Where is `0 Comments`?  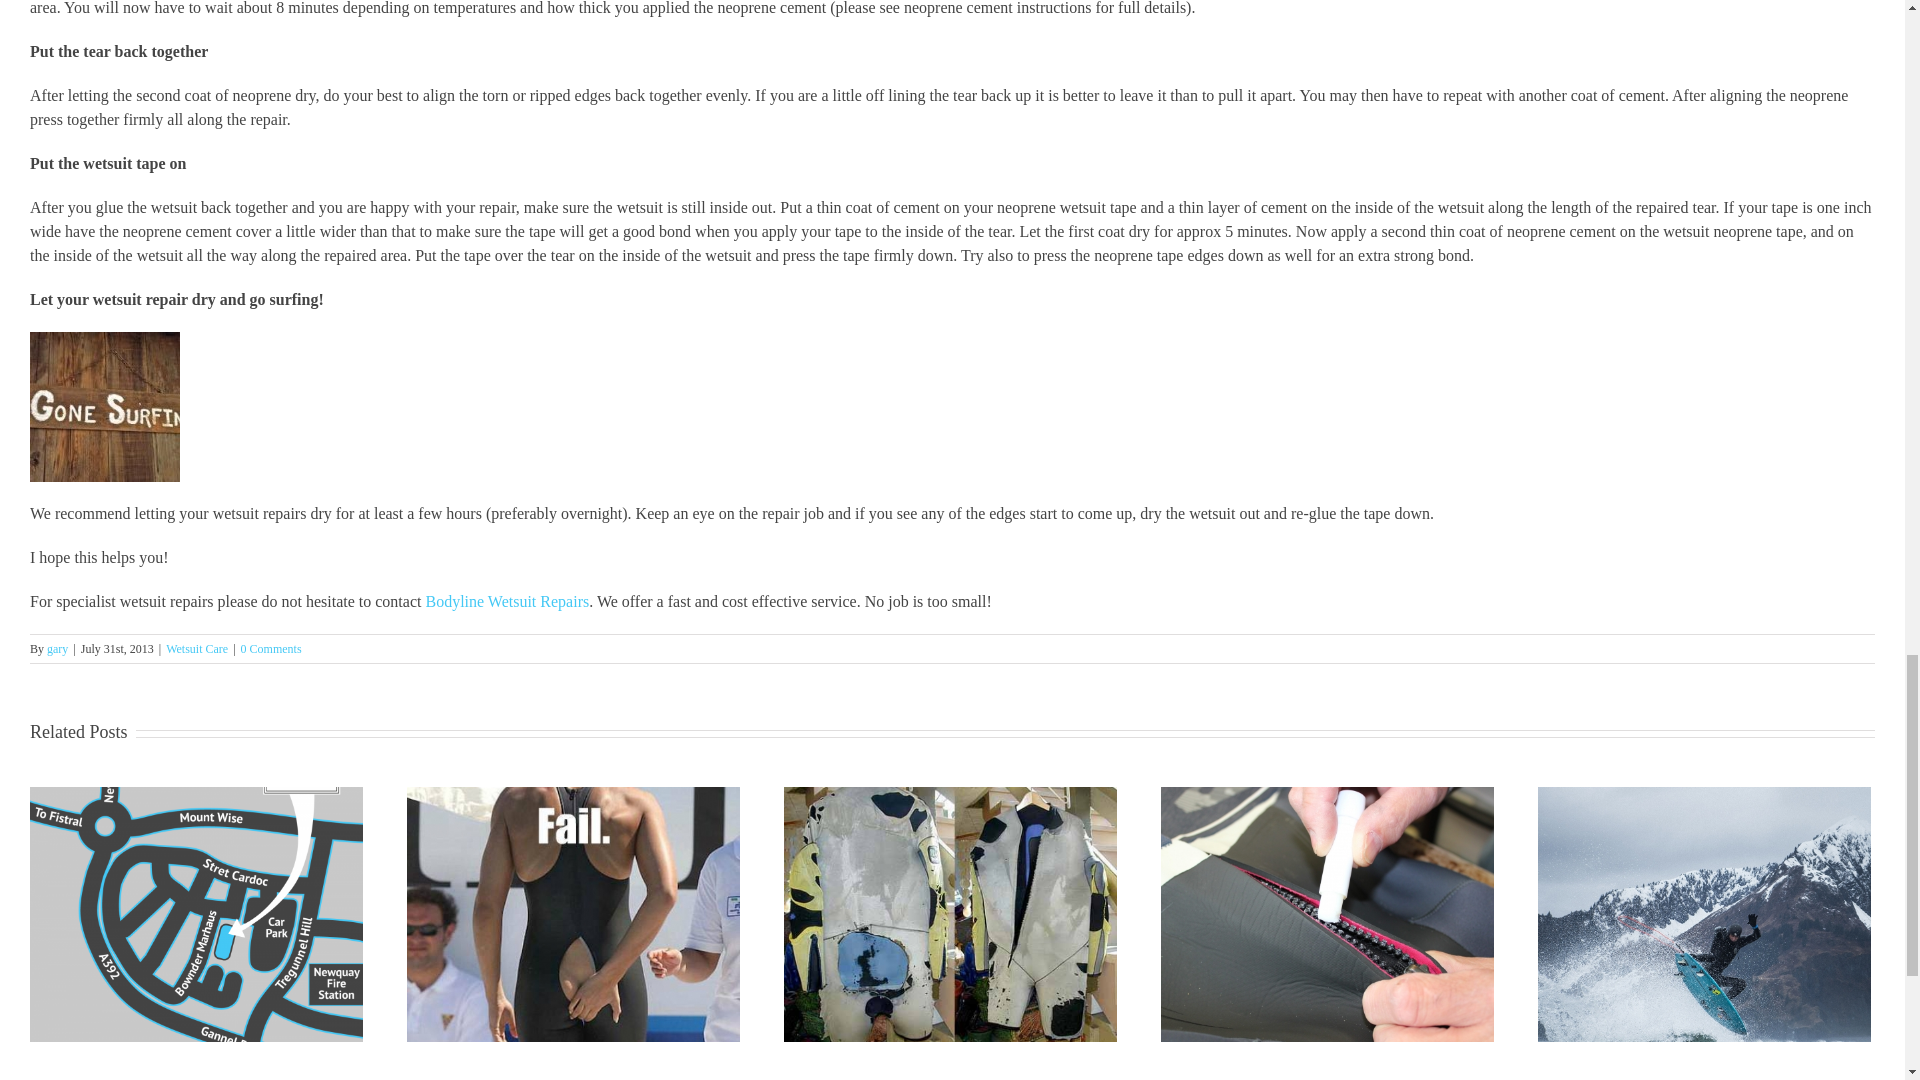
0 Comments is located at coordinates (271, 648).